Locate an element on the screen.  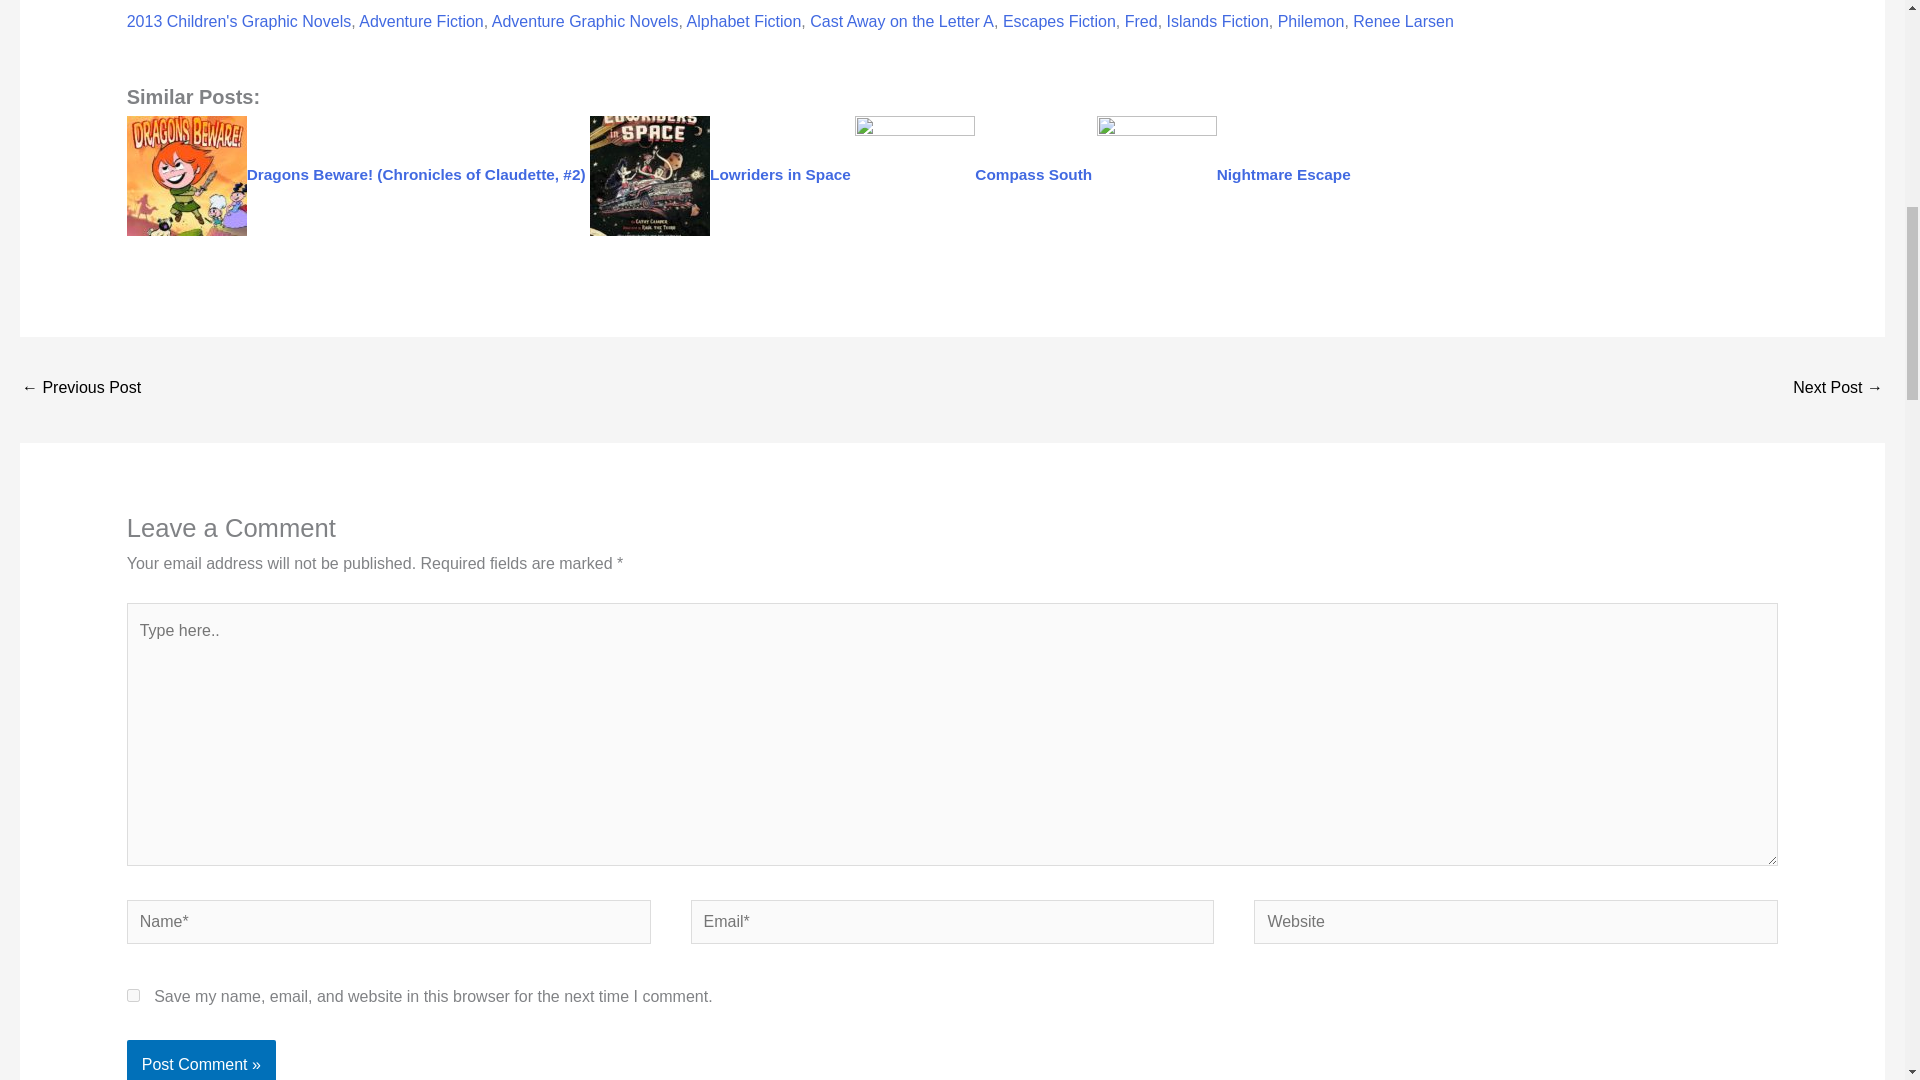
yes is located at coordinates (133, 996).